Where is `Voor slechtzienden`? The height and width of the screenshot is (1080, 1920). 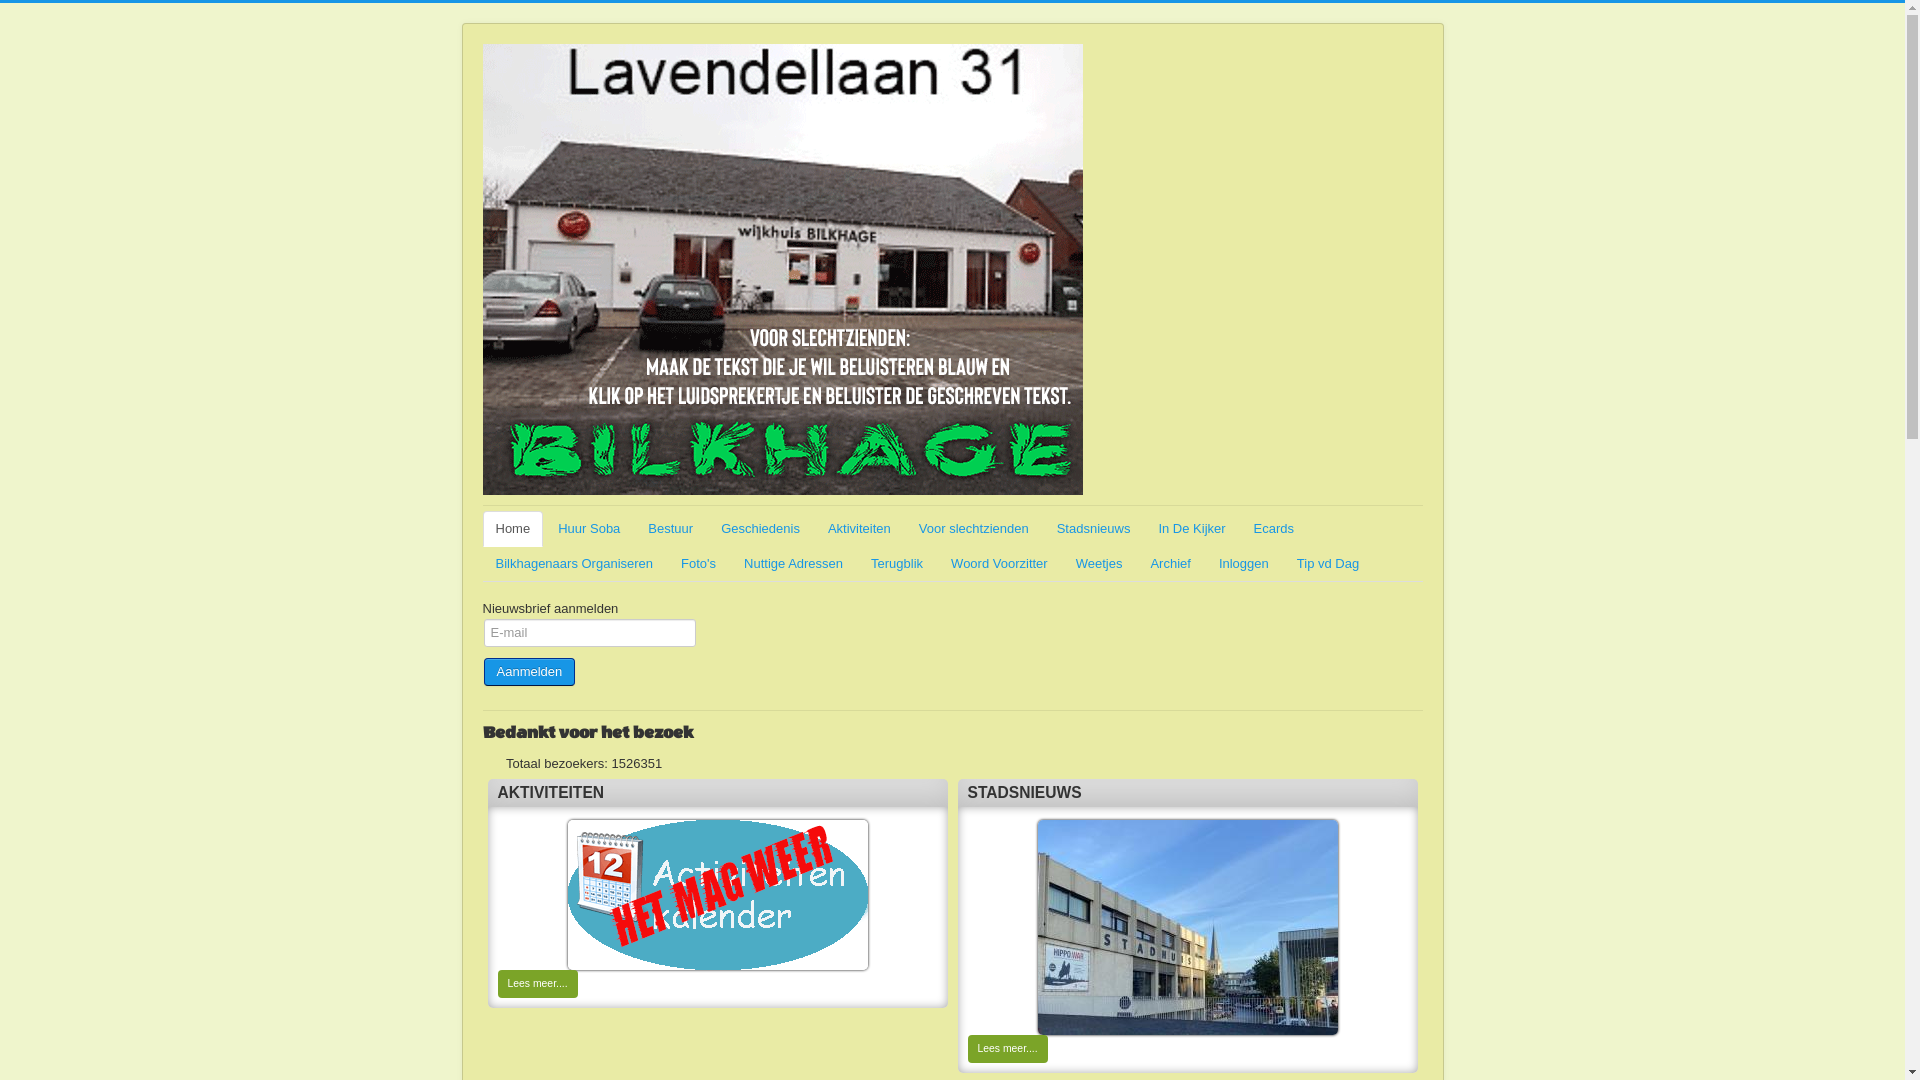 Voor slechtzienden is located at coordinates (974, 529).